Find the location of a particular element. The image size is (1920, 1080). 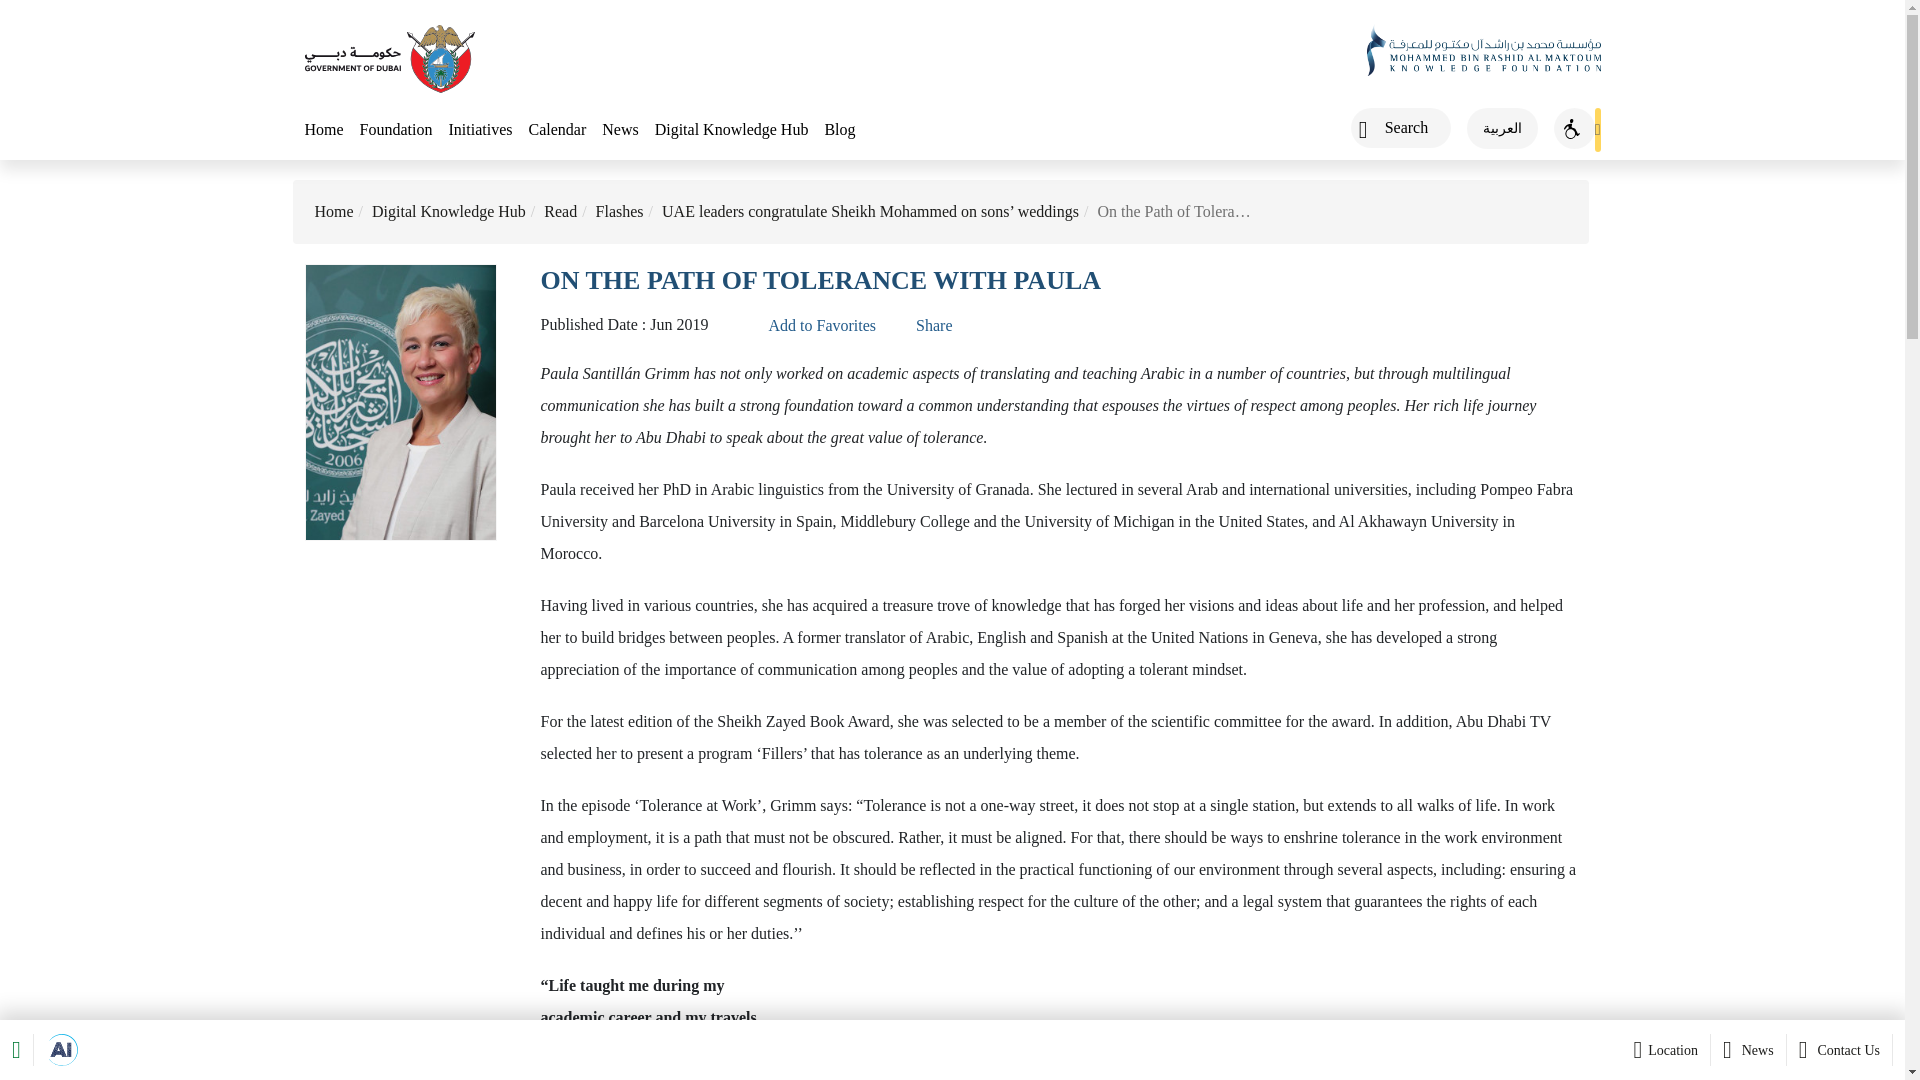

Accessibility is located at coordinates (1574, 128).